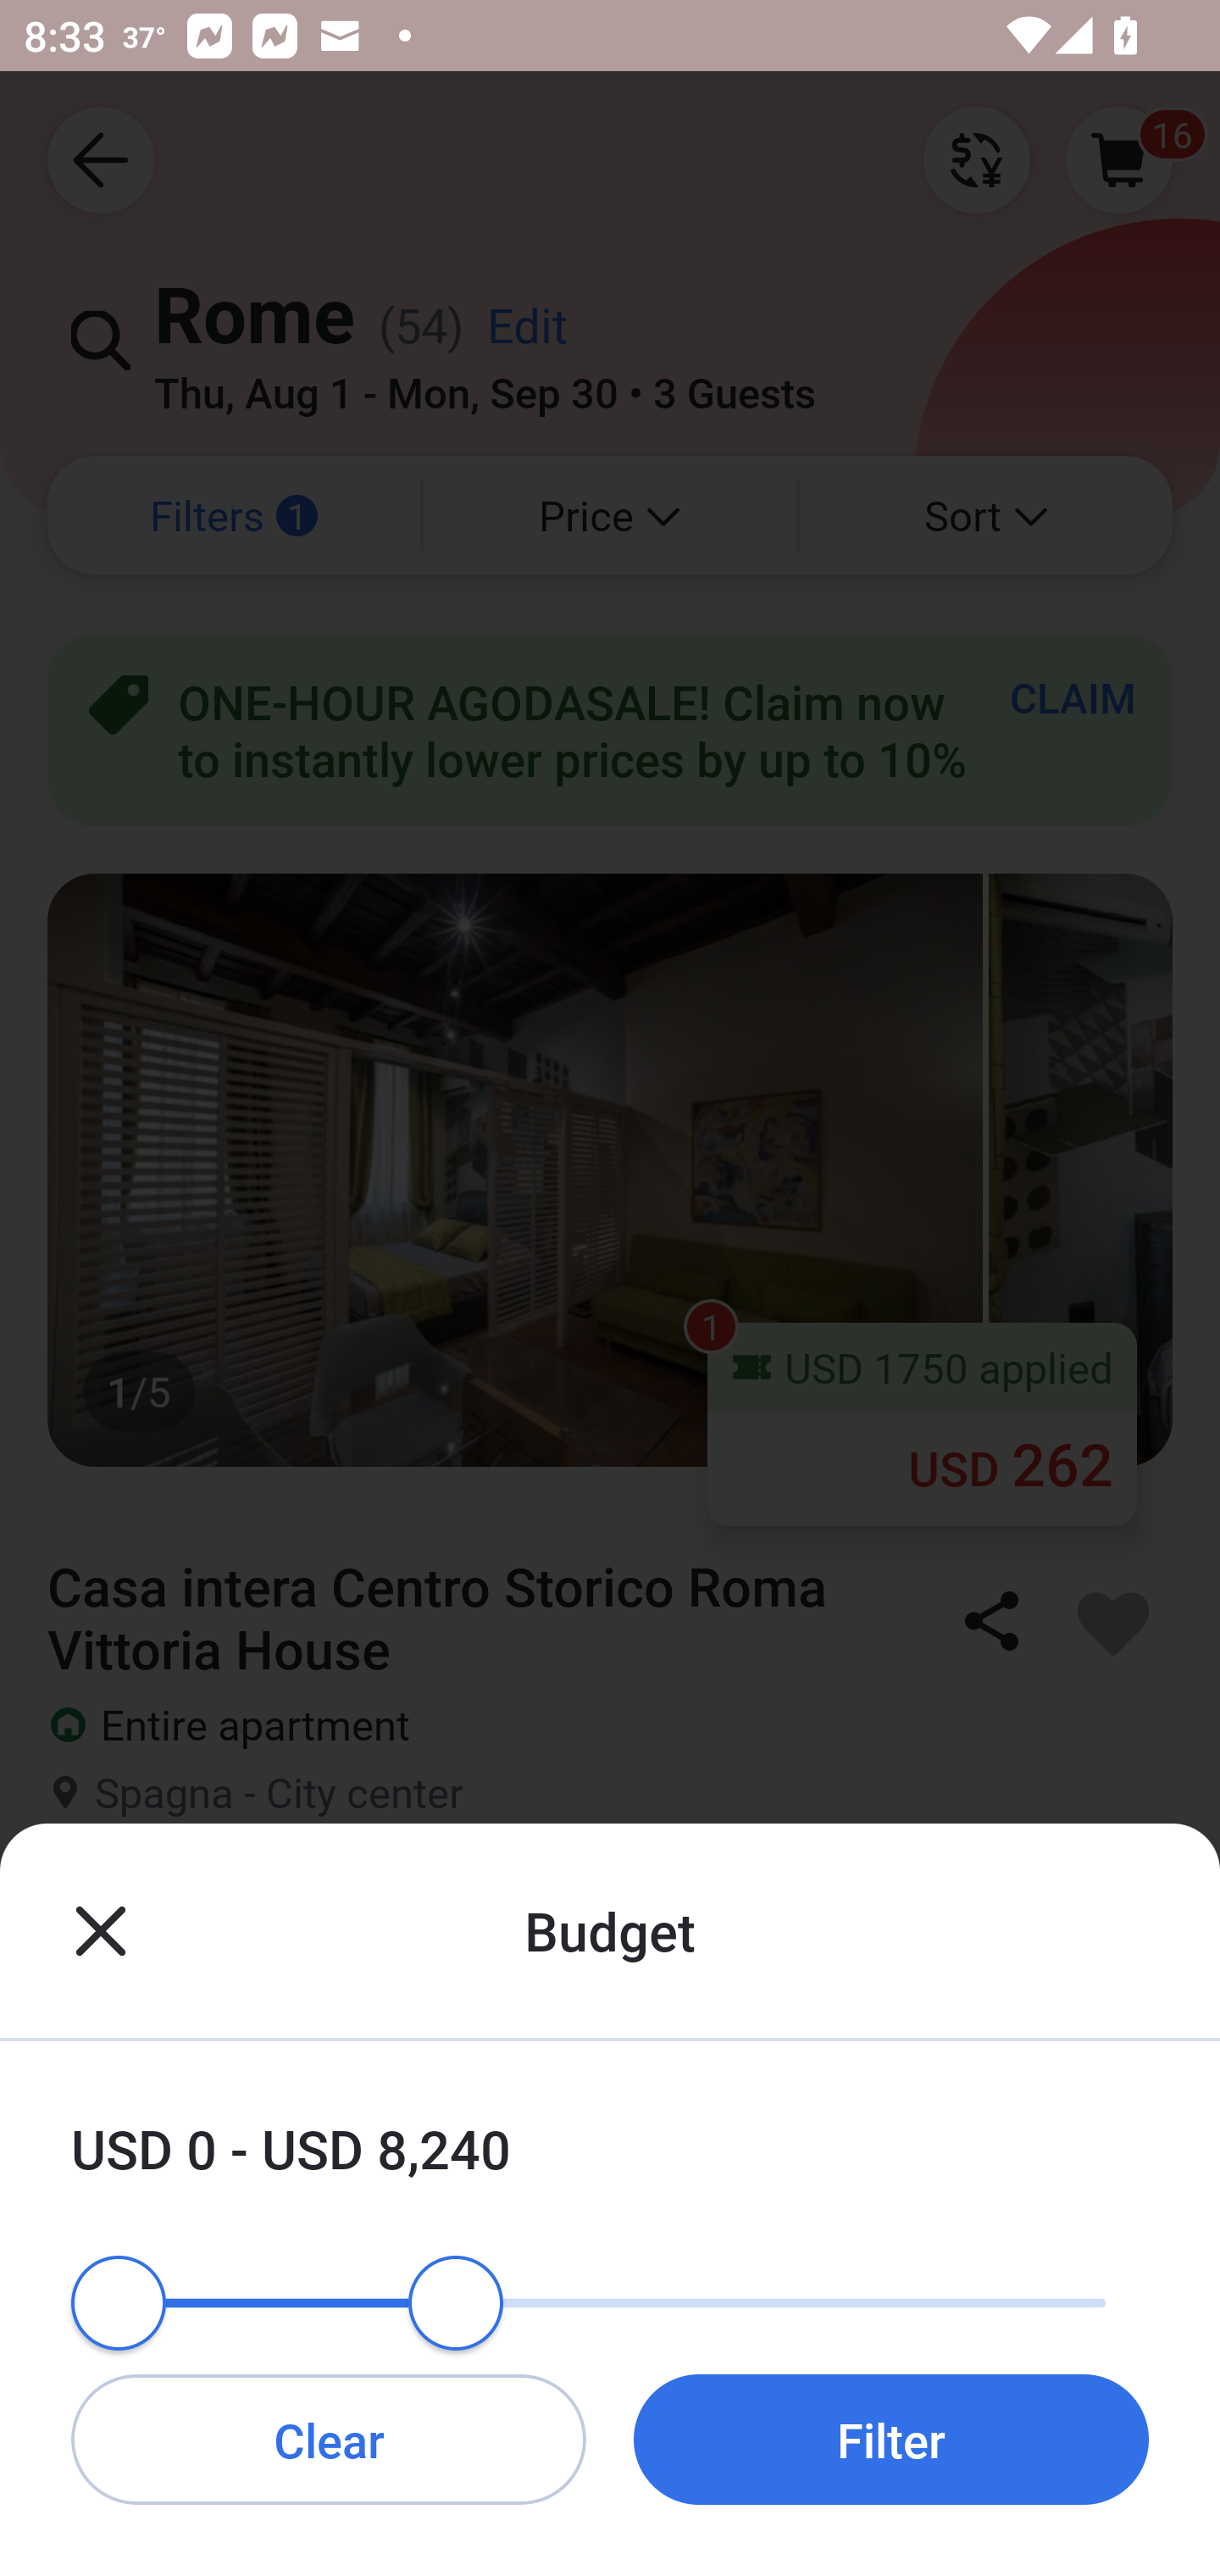 The height and width of the screenshot is (2576, 1220). What do you see at coordinates (891, 2439) in the screenshot?
I see `Filter` at bounding box center [891, 2439].